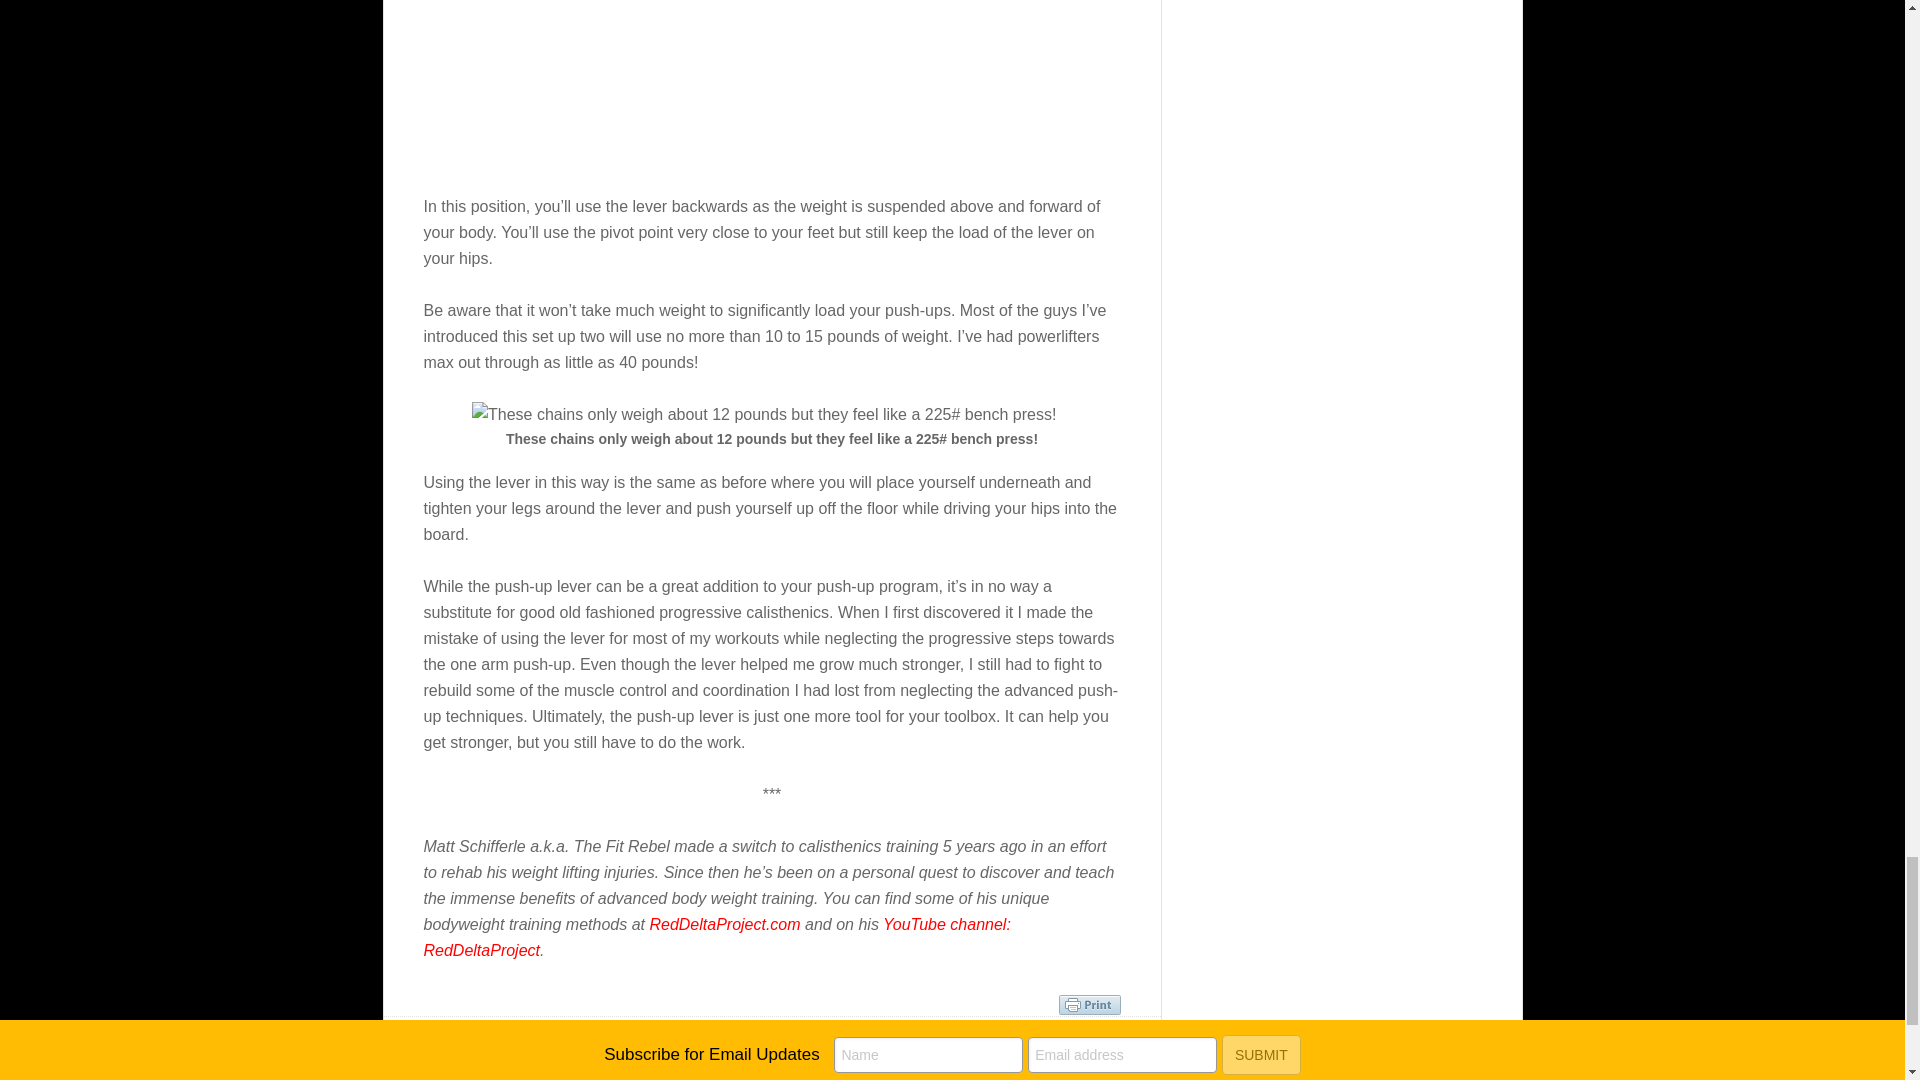 The width and height of the screenshot is (1920, 1080). What do you see at coordinates (613, 1076) in the screenshot?
I see `HOMEMADE FITNESS EQUIPMENT` at bounding box center [613, 1076].